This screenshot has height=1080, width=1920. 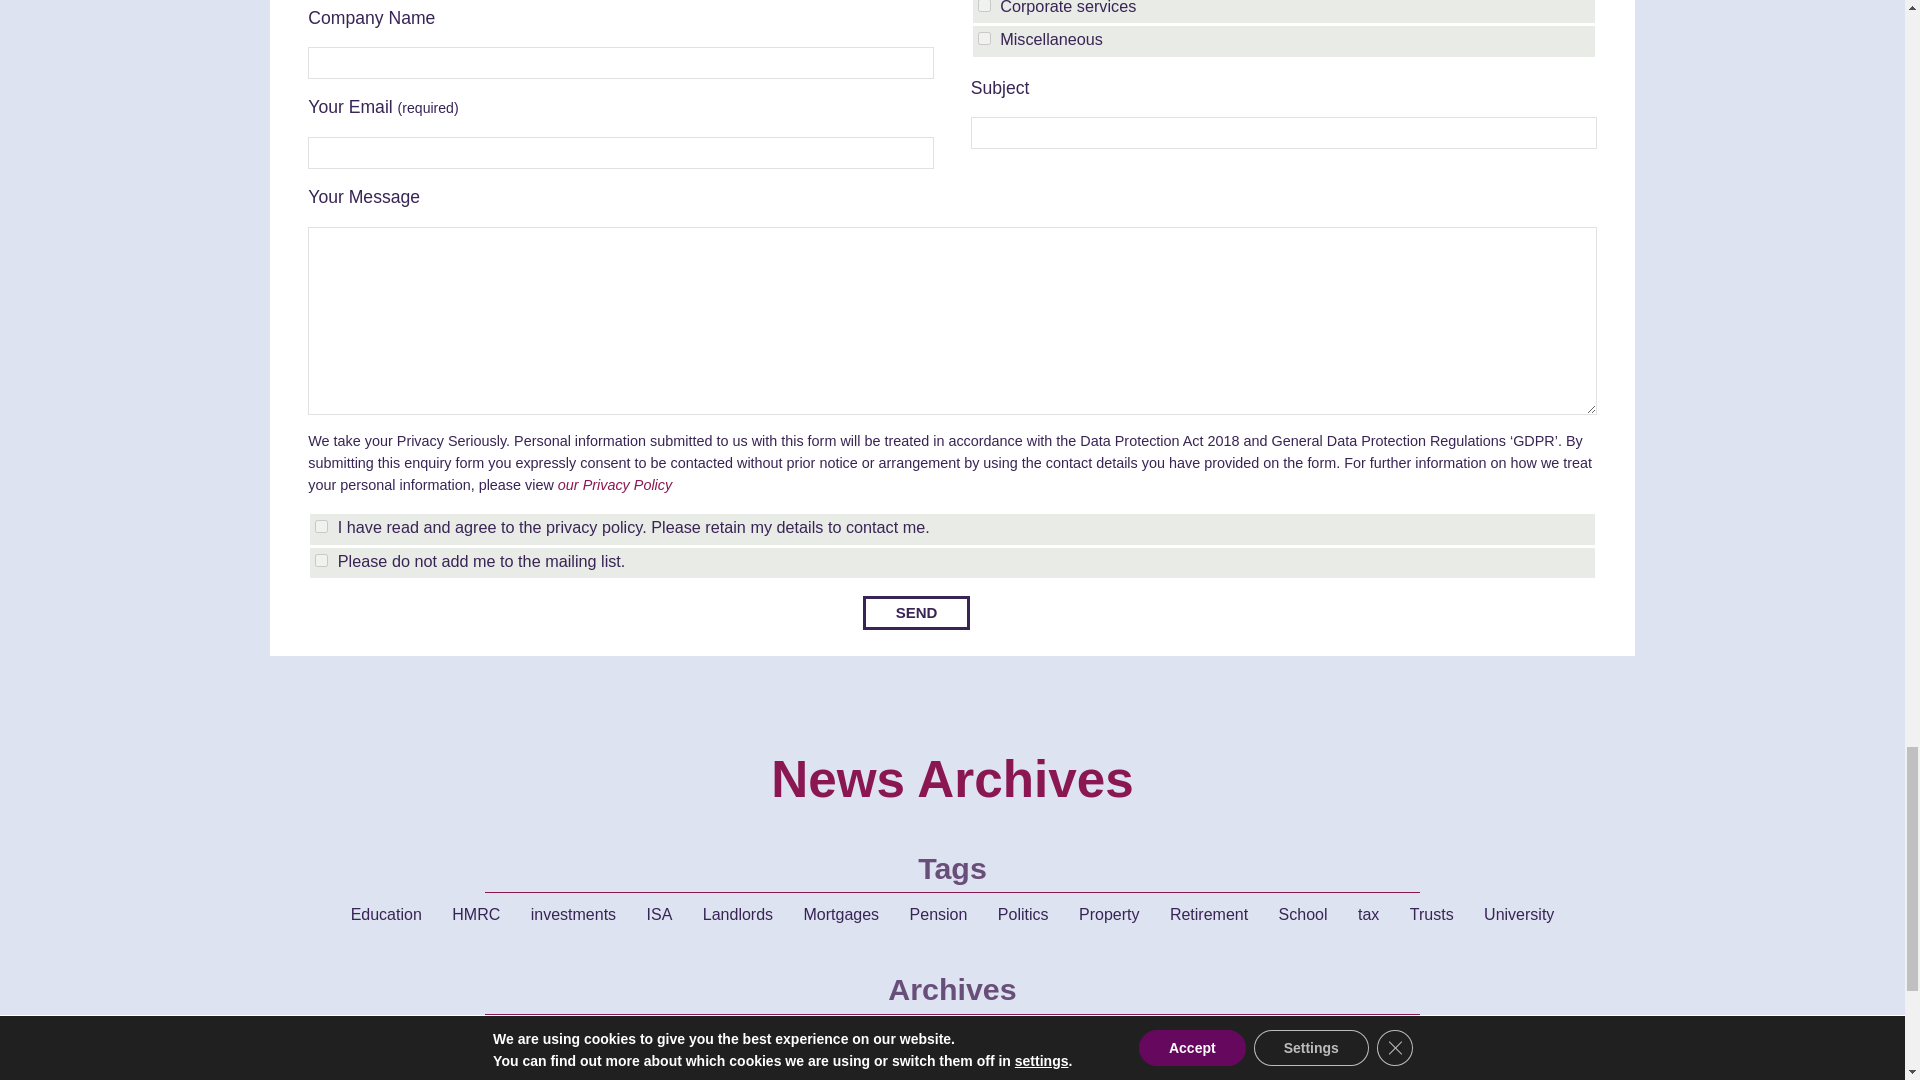 I want to click on Miscellaneous, so click(x=984, y=38).